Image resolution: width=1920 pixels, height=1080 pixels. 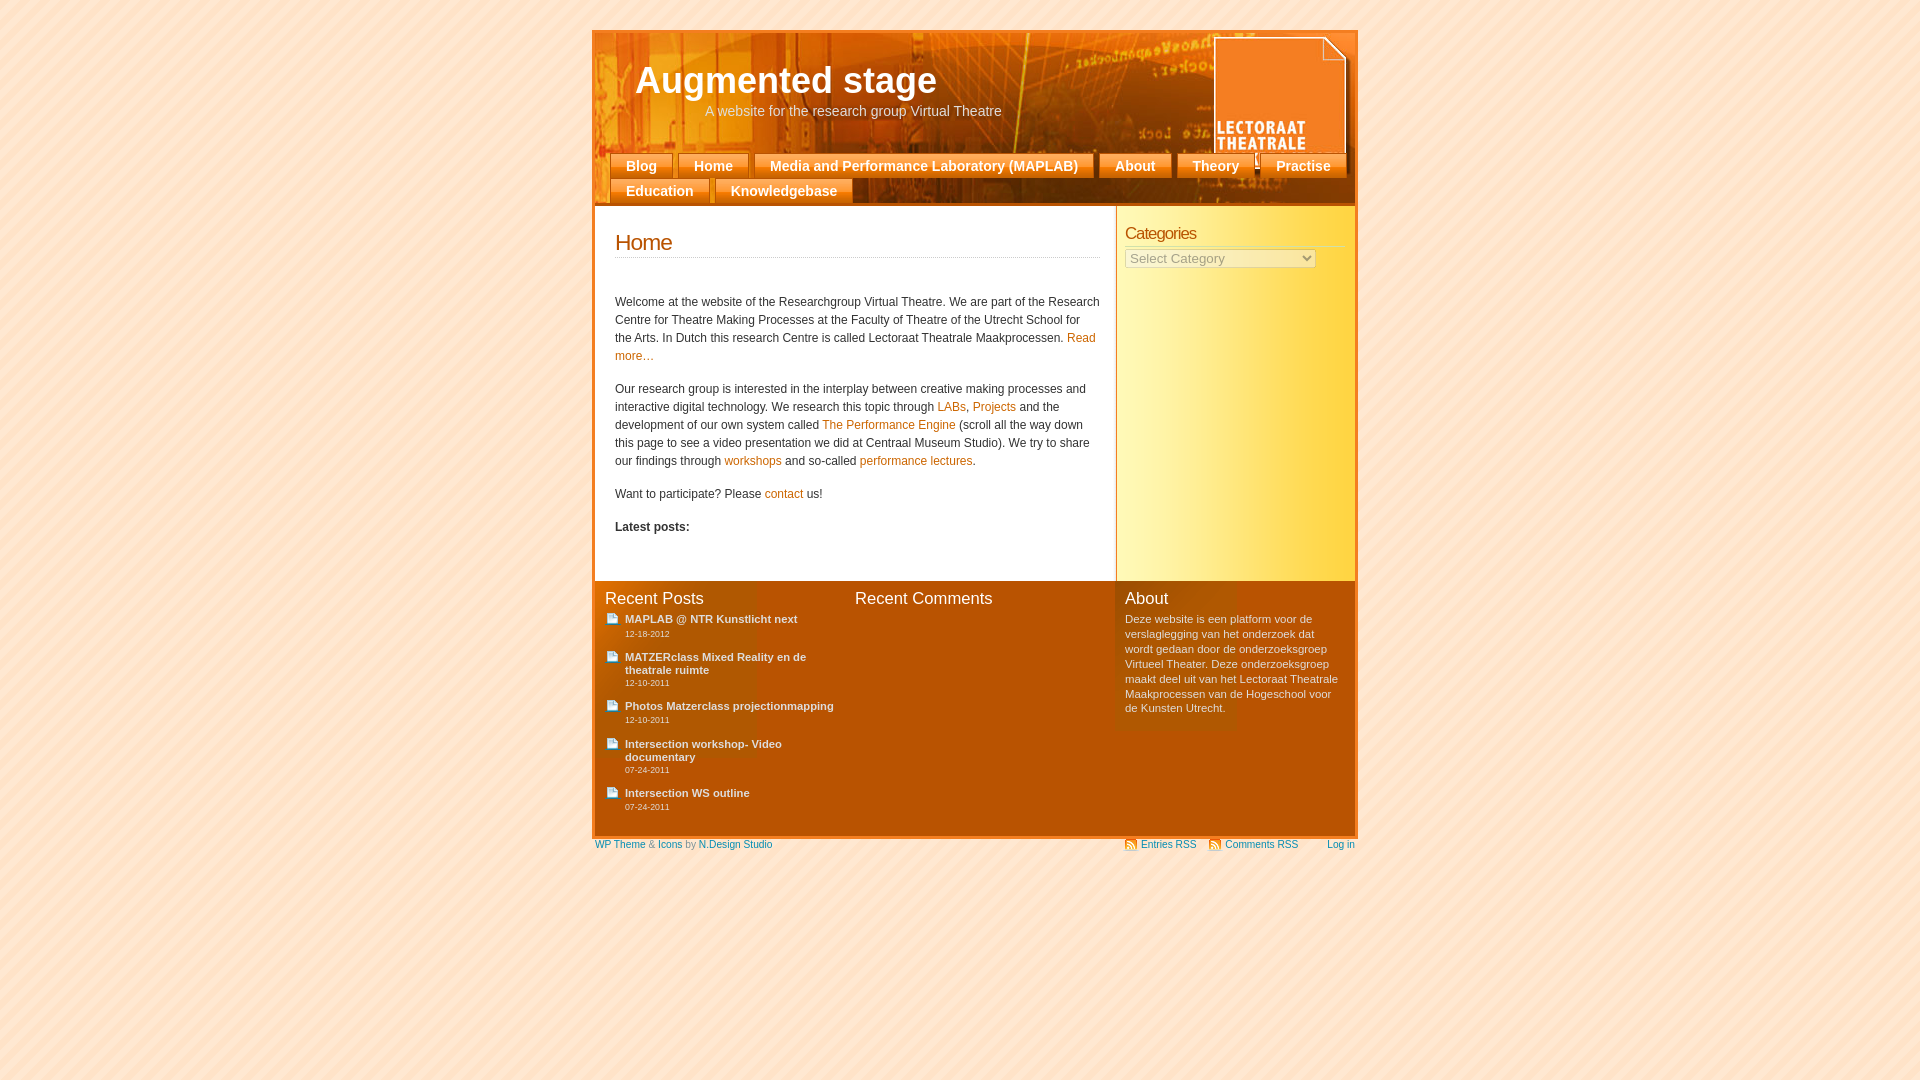 I want to click on contact, so click(x=785, y=494).